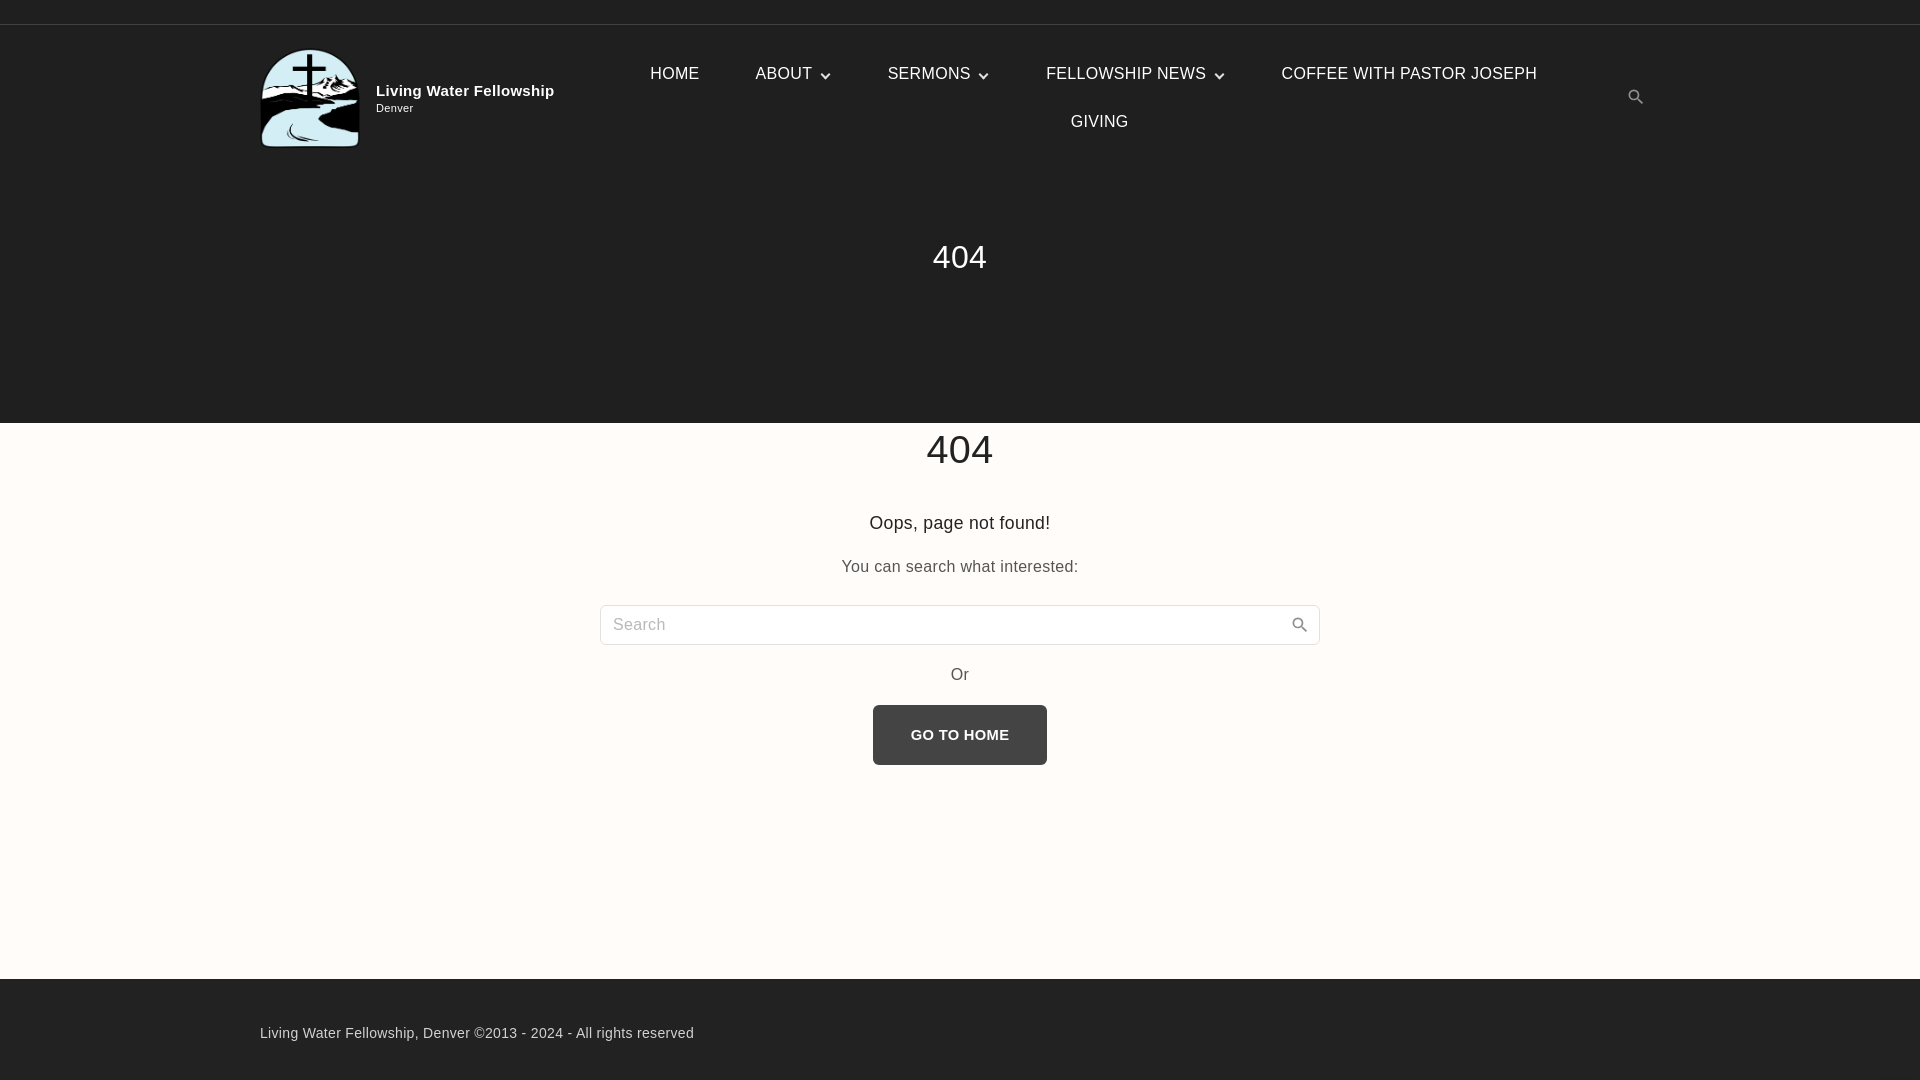 The image size is (1920, 1080). Describe the element at coordinates (1126, 74) in the screenshot. I see `FELLOWSHIP NEWS` at that location.